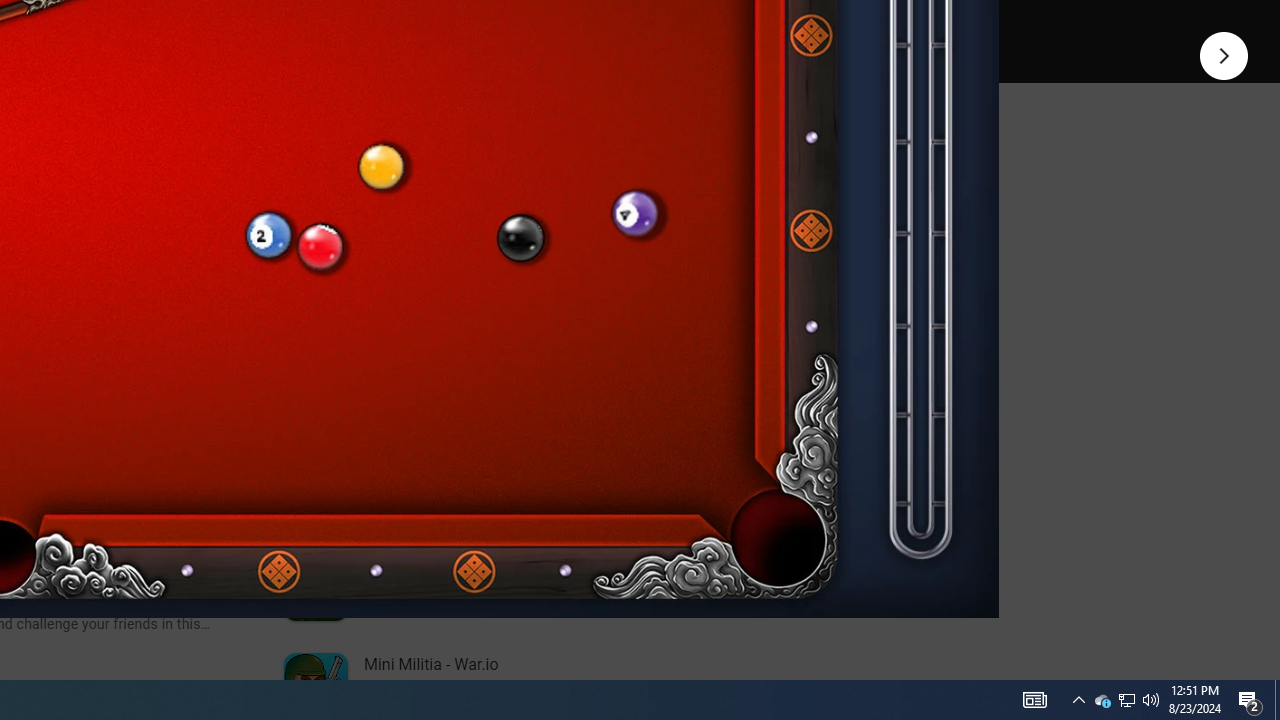  What do you see at coordinates (1224, 54) in the screenshot?
I see `Next` at bounding box center [1224, 54].